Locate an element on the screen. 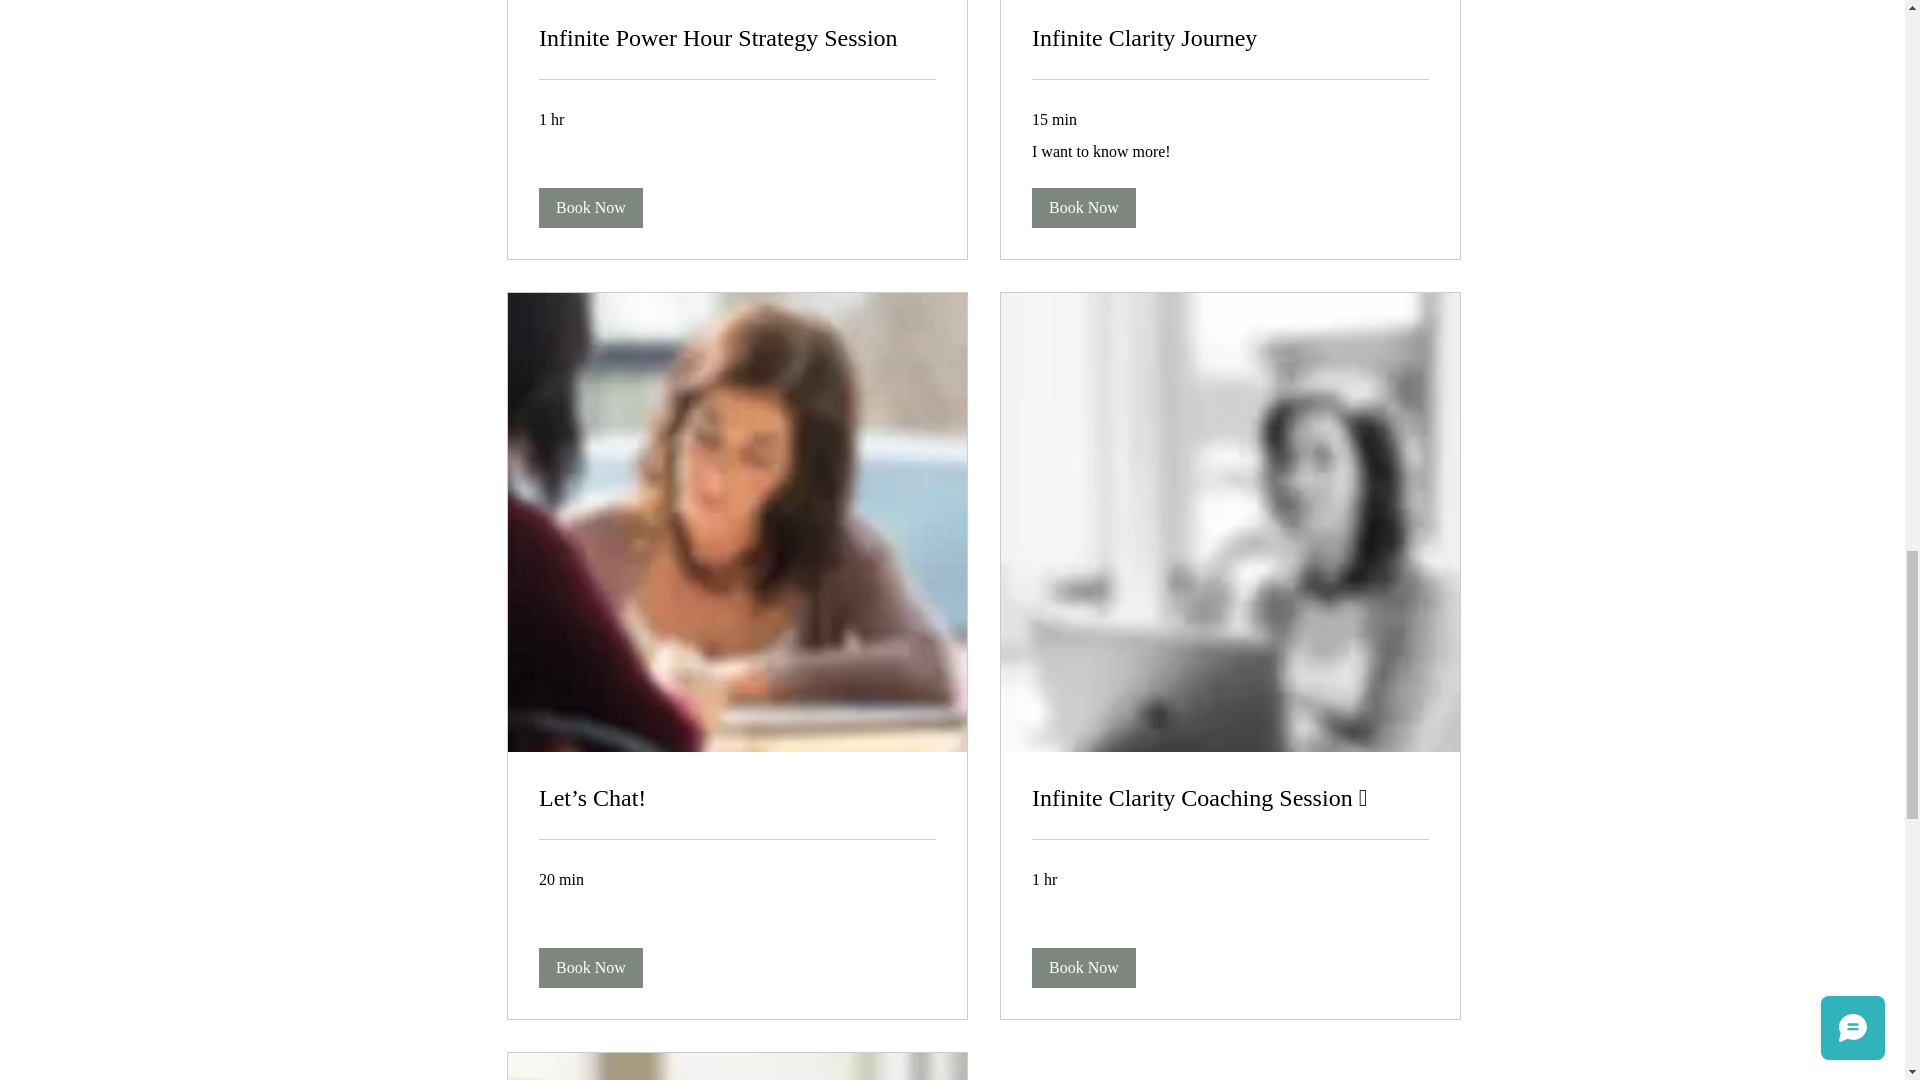 The image size is (1920, 1080). Book Now is located at coordinates (589, 968).